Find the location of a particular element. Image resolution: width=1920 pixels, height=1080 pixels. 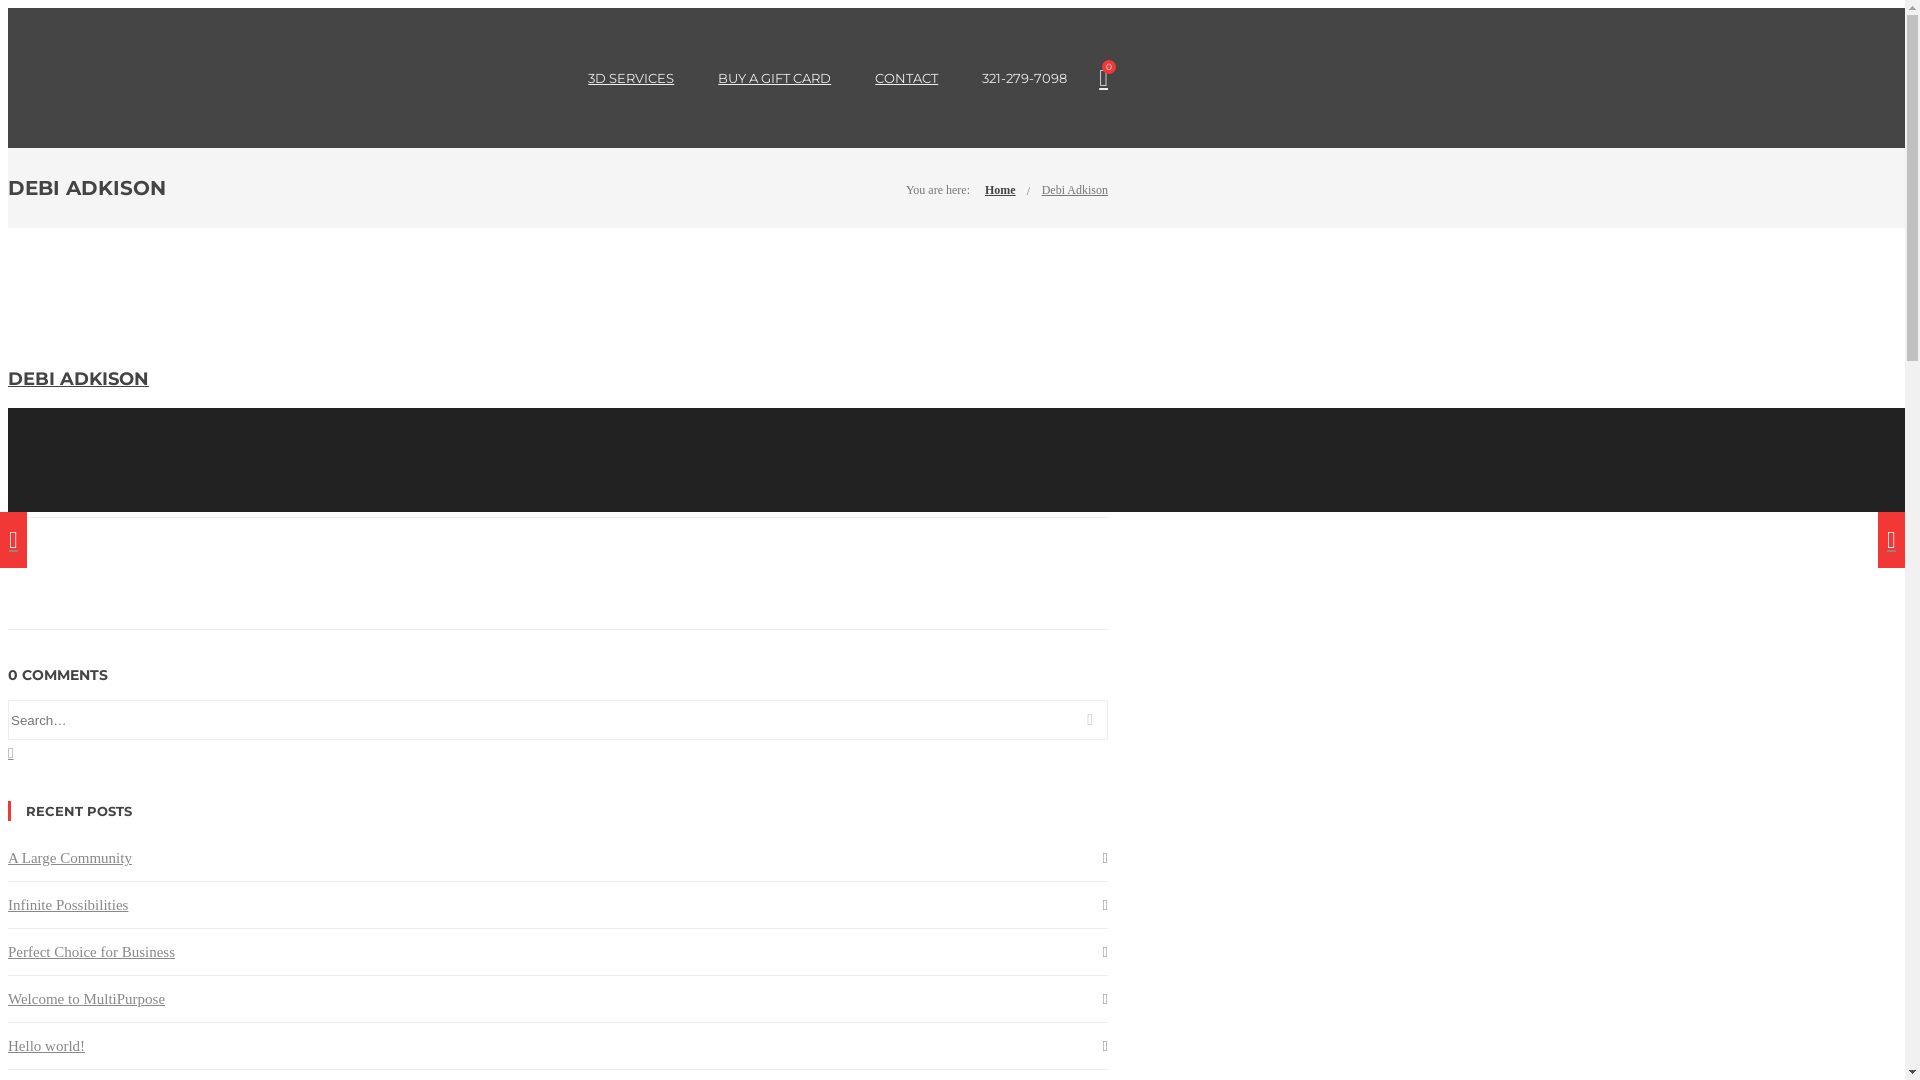

0 is located at coordinates (1104, 78).